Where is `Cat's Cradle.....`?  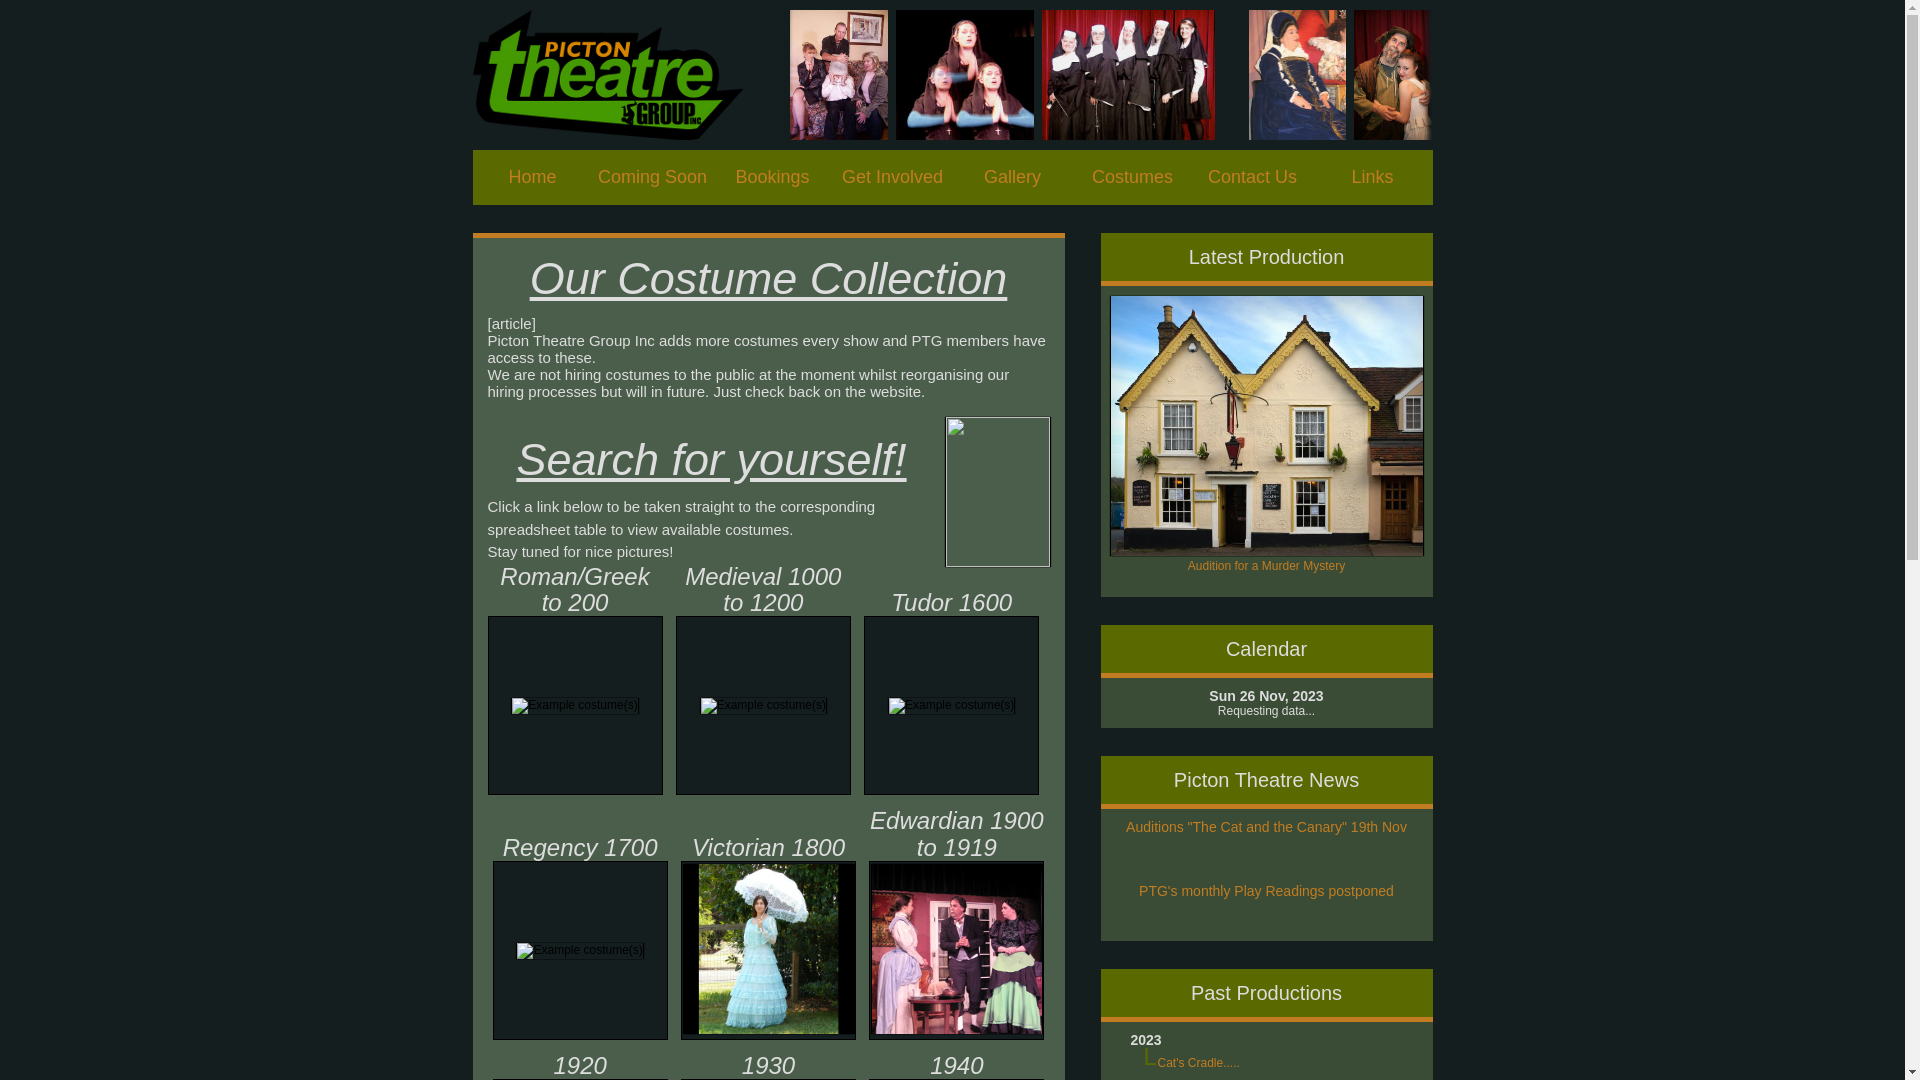
Cat's Cradle..... is located at coordinates (1199, 1063).